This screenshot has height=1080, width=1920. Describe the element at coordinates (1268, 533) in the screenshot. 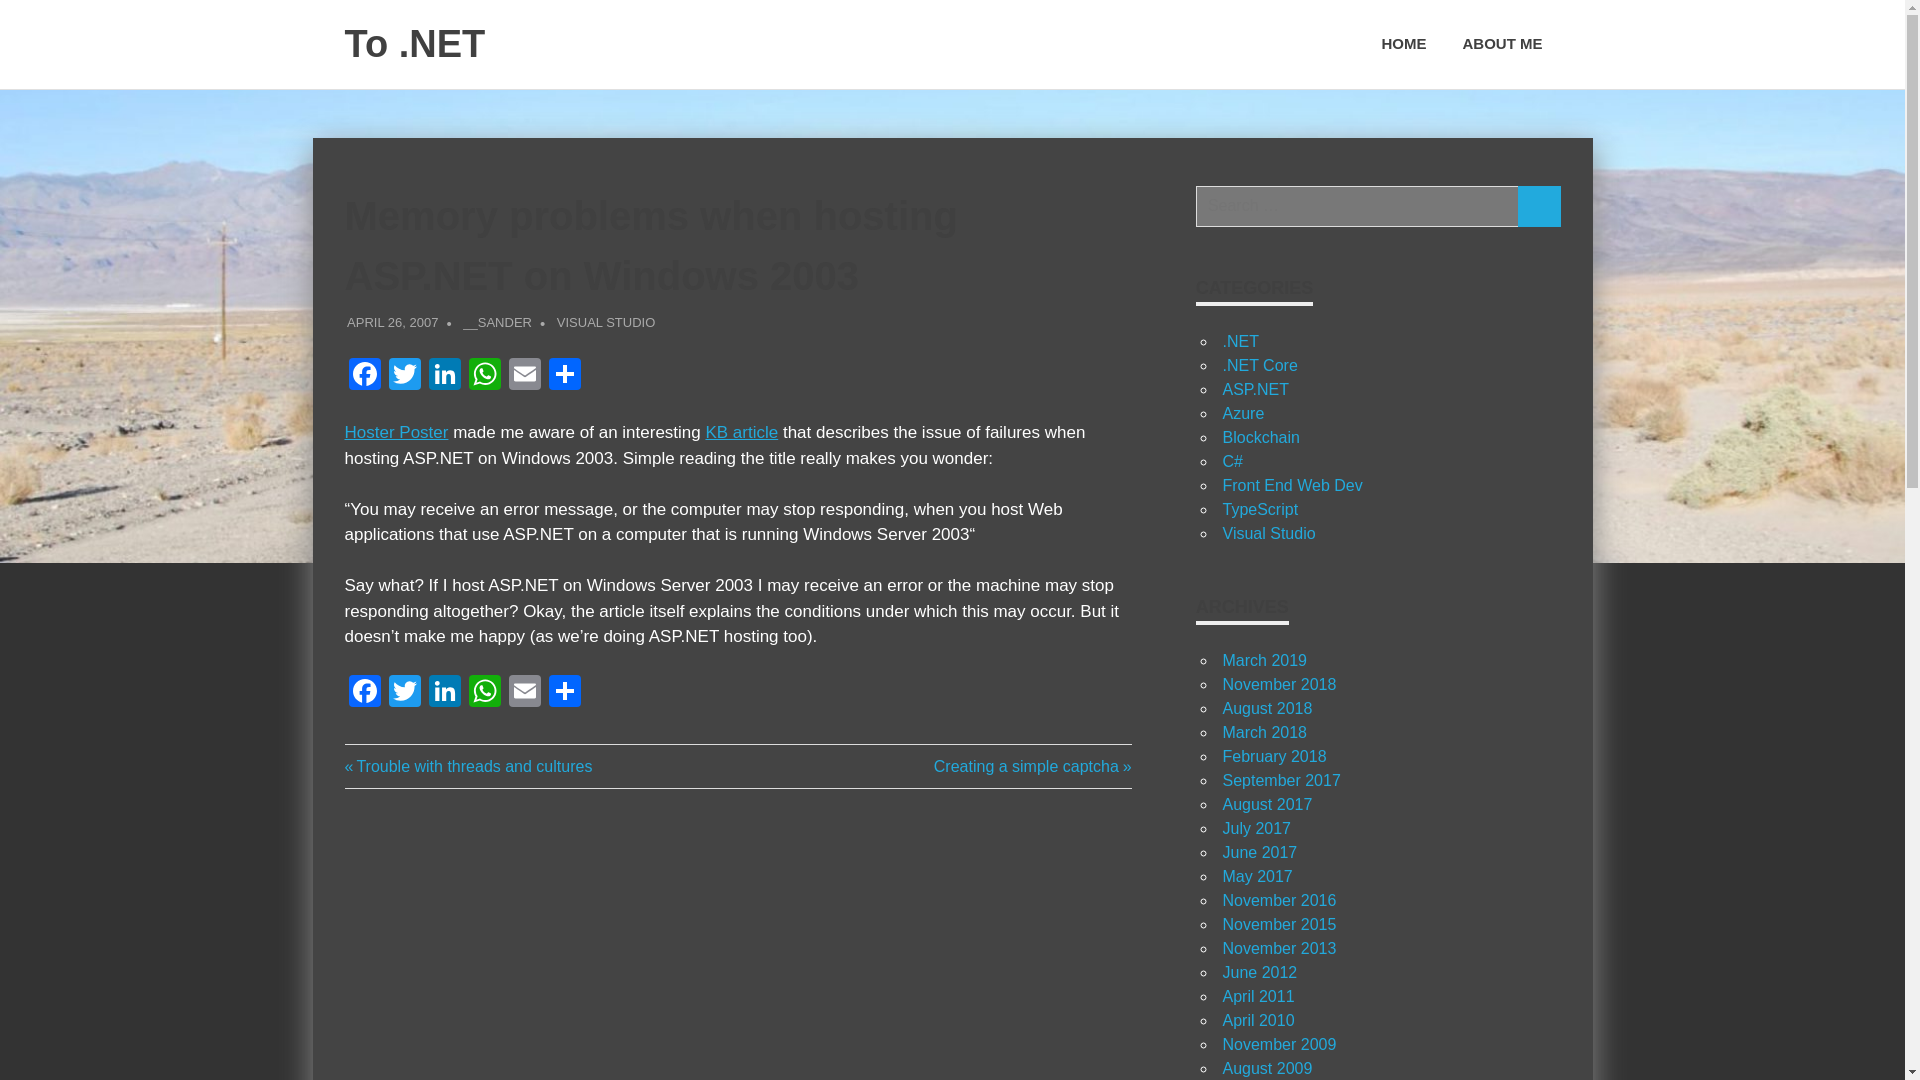

I see `Visual Studio` at that location.